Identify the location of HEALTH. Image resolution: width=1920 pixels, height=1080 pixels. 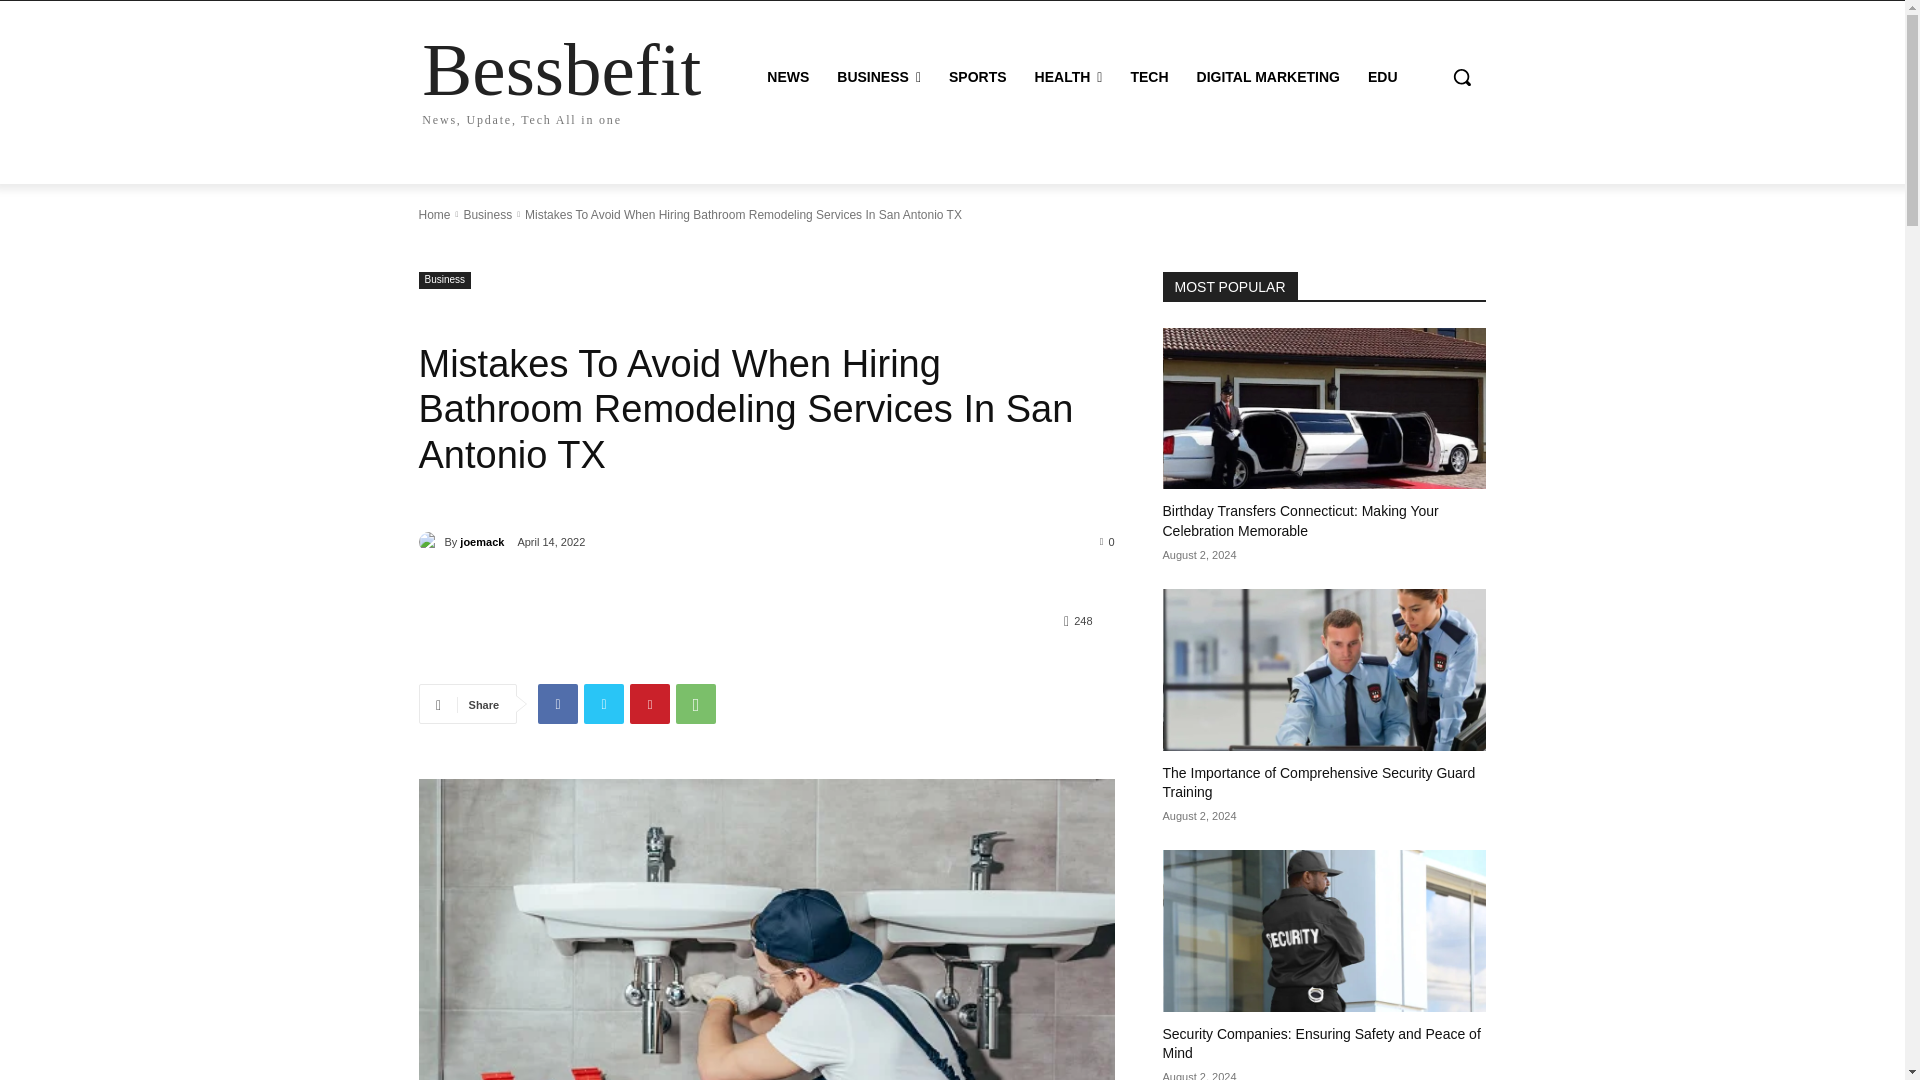
(1069, 76).